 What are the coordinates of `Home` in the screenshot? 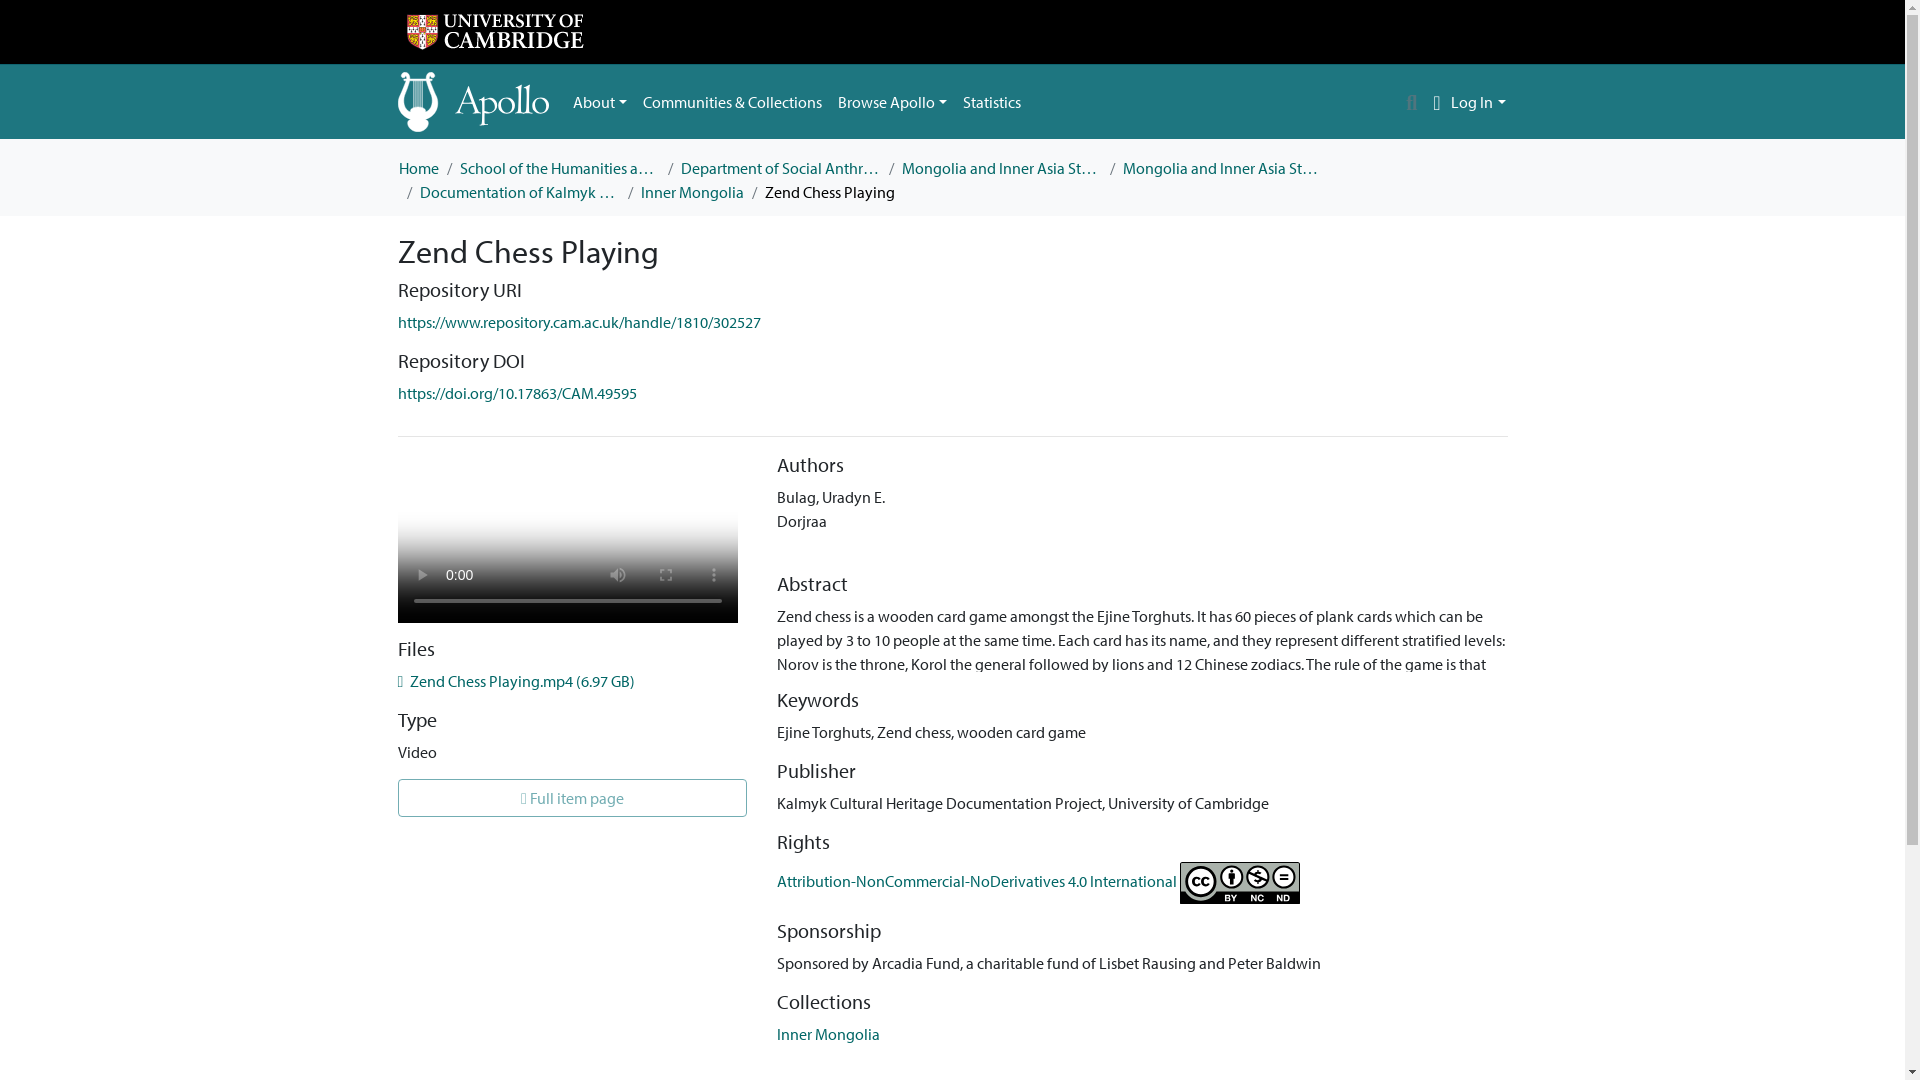 It's located at (417, 168).